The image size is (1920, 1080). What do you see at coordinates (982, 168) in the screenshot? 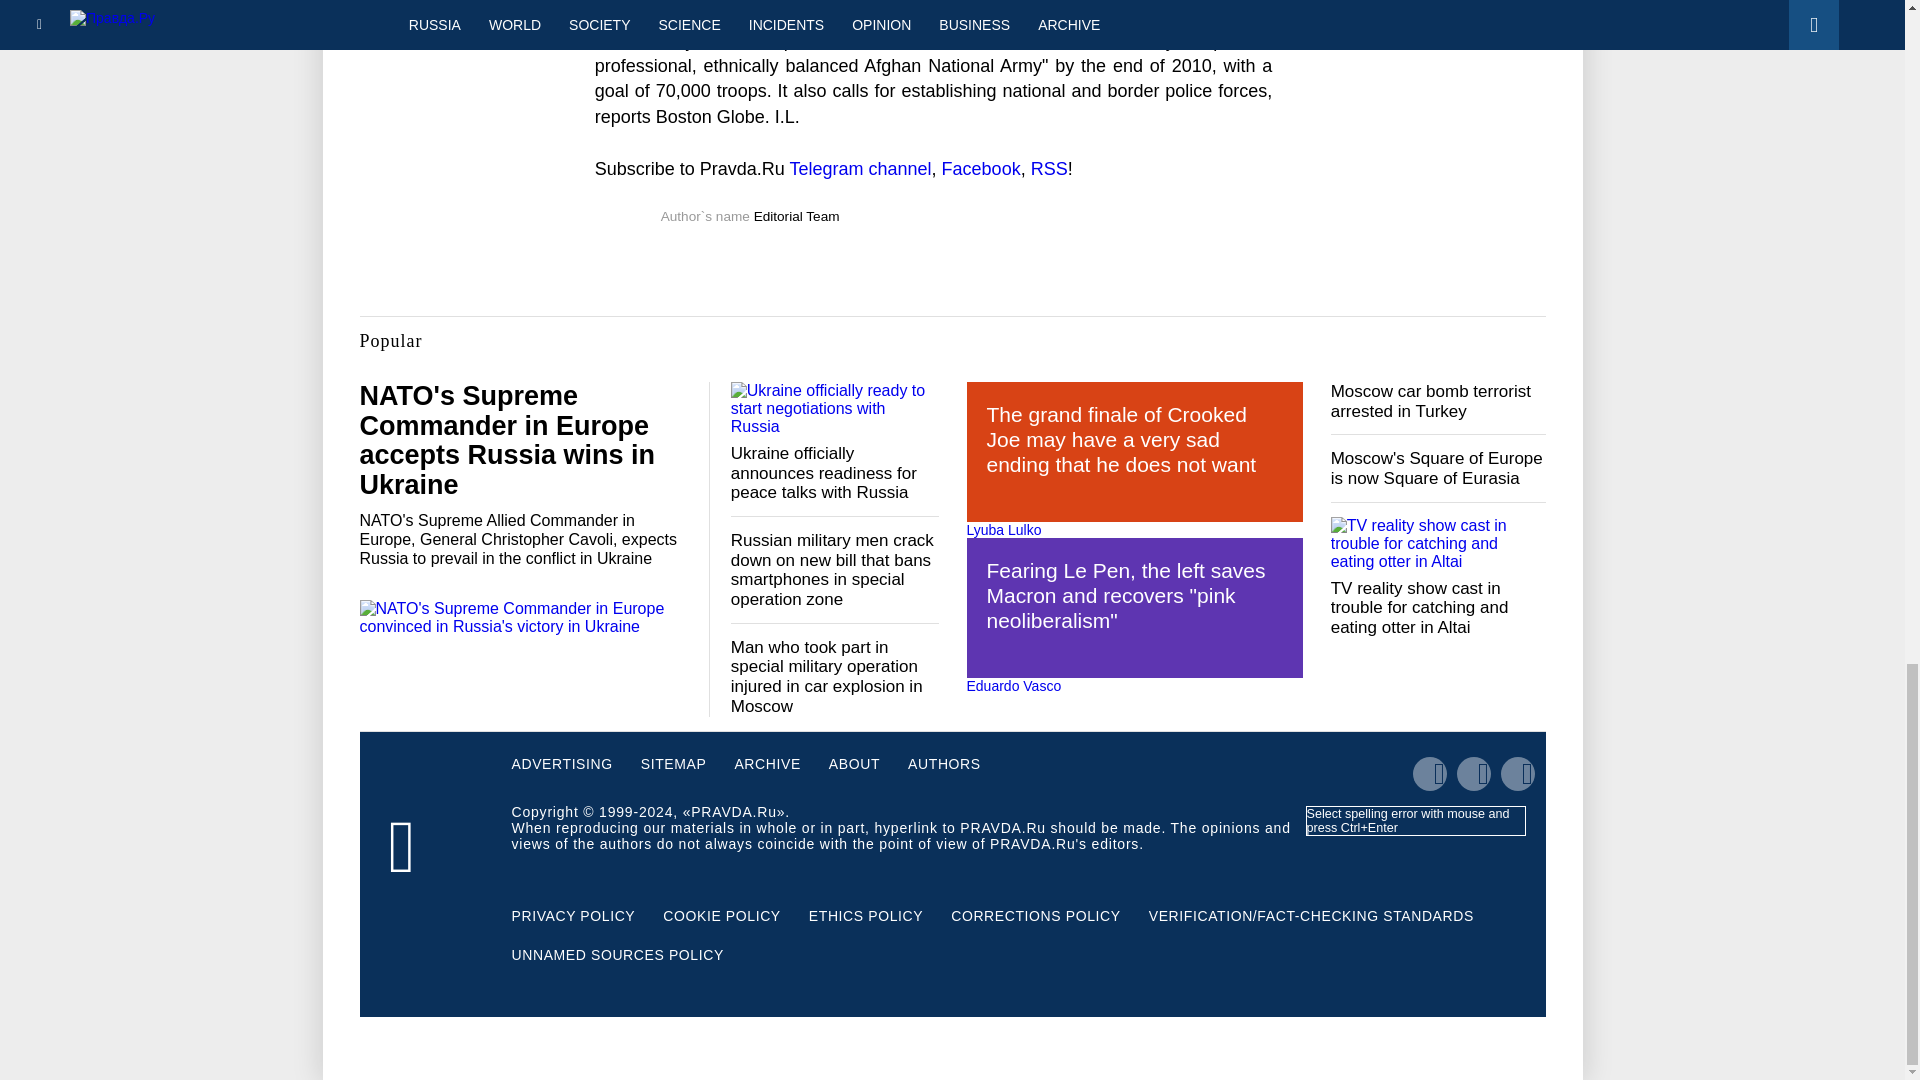
I see `Facebook` at bounding box center [982, 168].